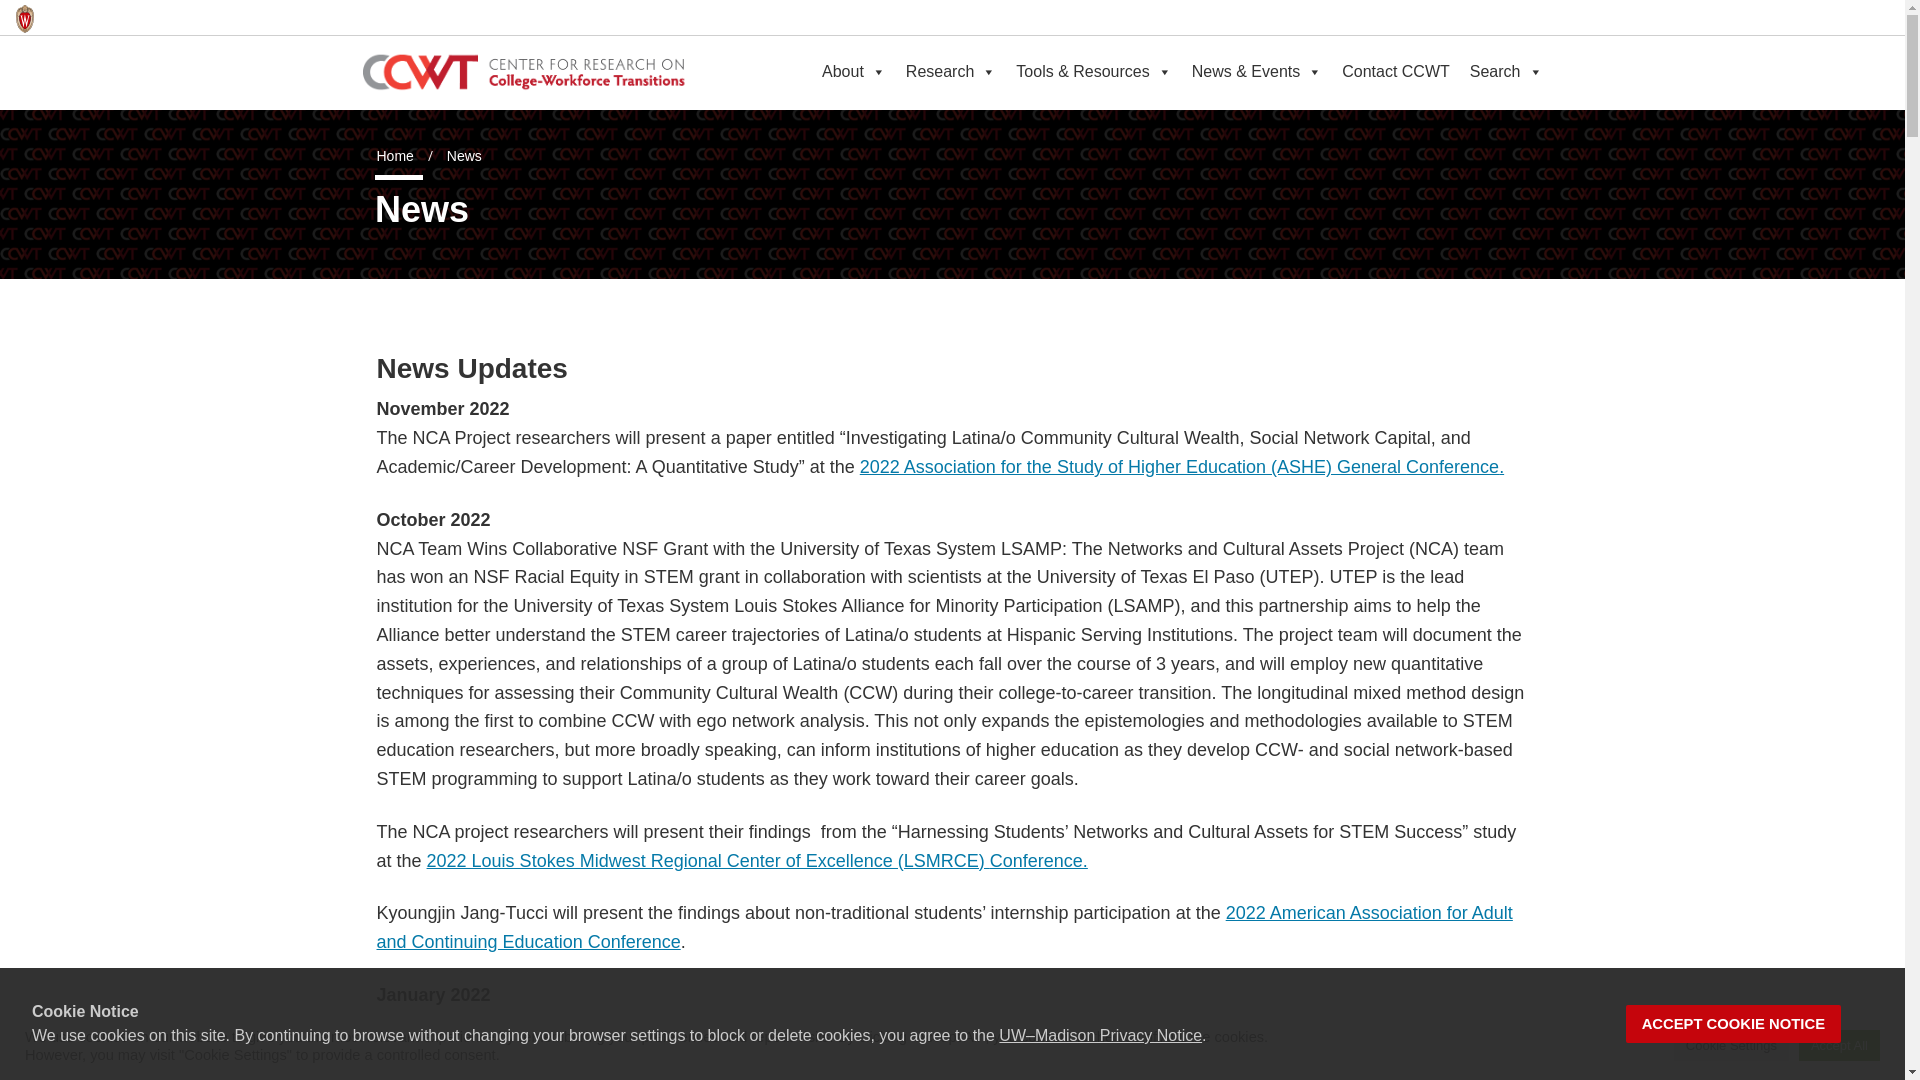 This screenshot has width=1920, height=1080. What do you see at coordinates (951, 71) in the screenshot?
I see `Research` at bounding box center [951, 71].